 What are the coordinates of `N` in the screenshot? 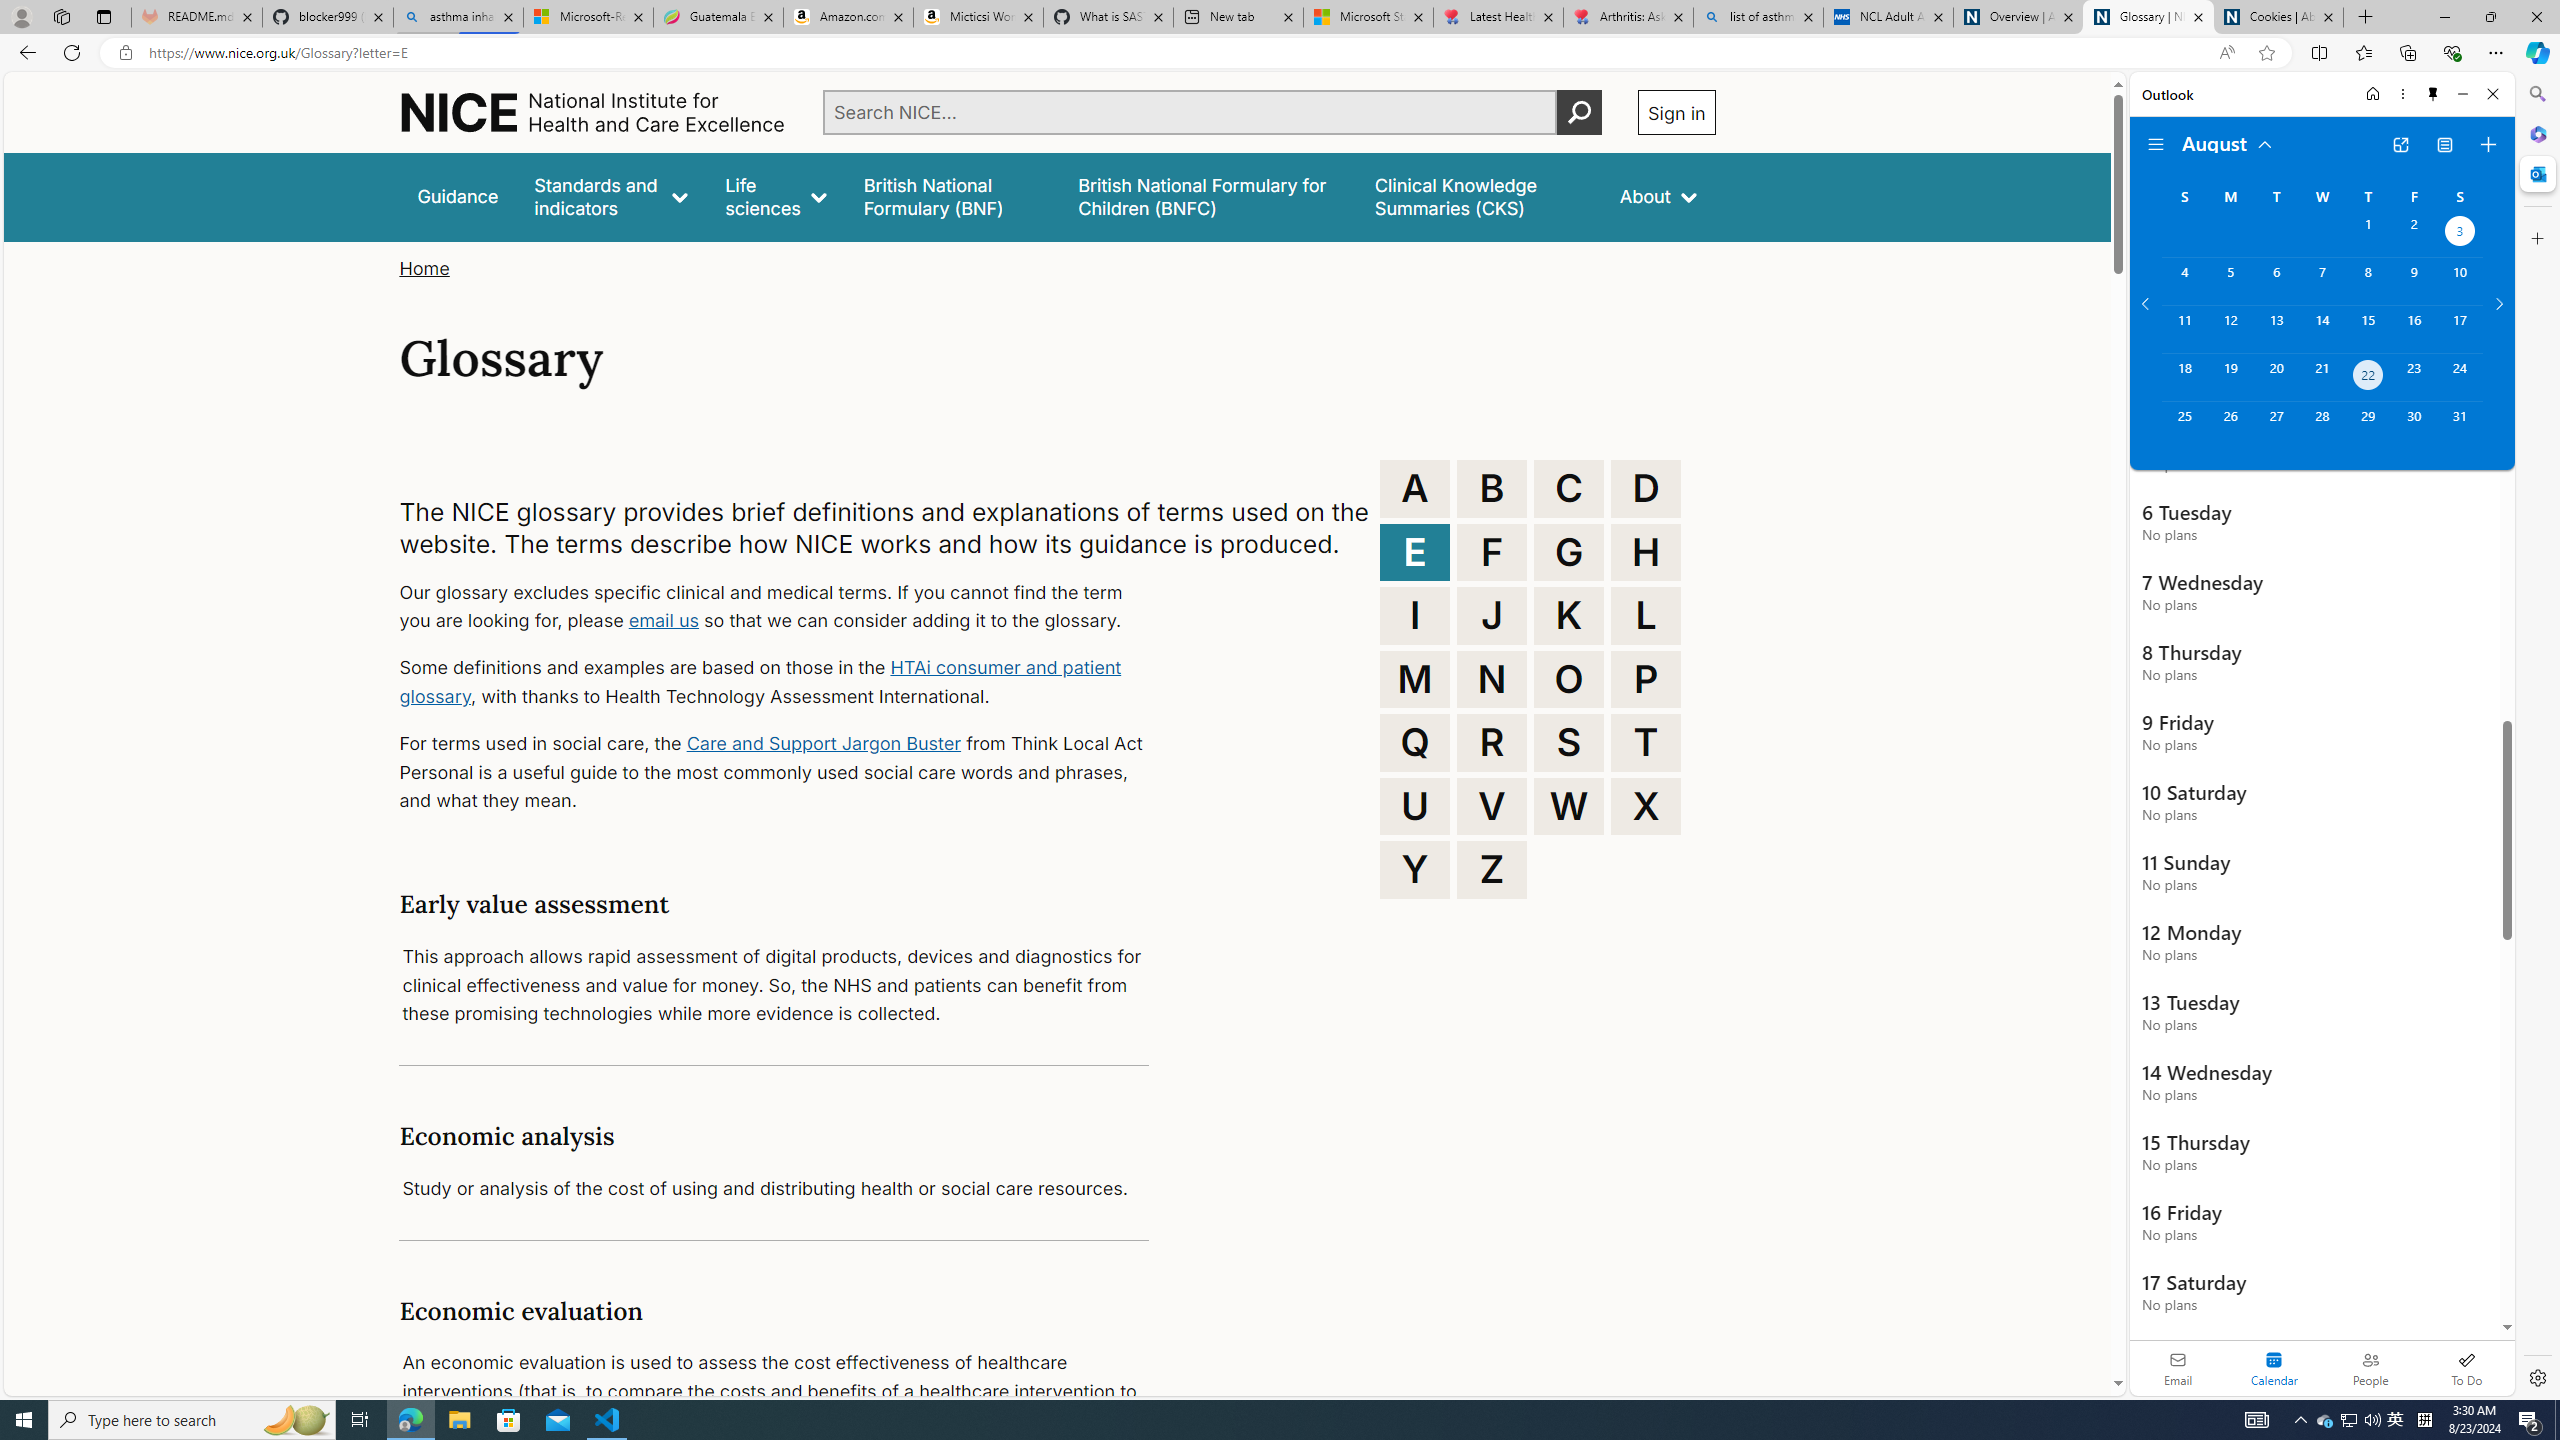 It's located at (1492, 678).